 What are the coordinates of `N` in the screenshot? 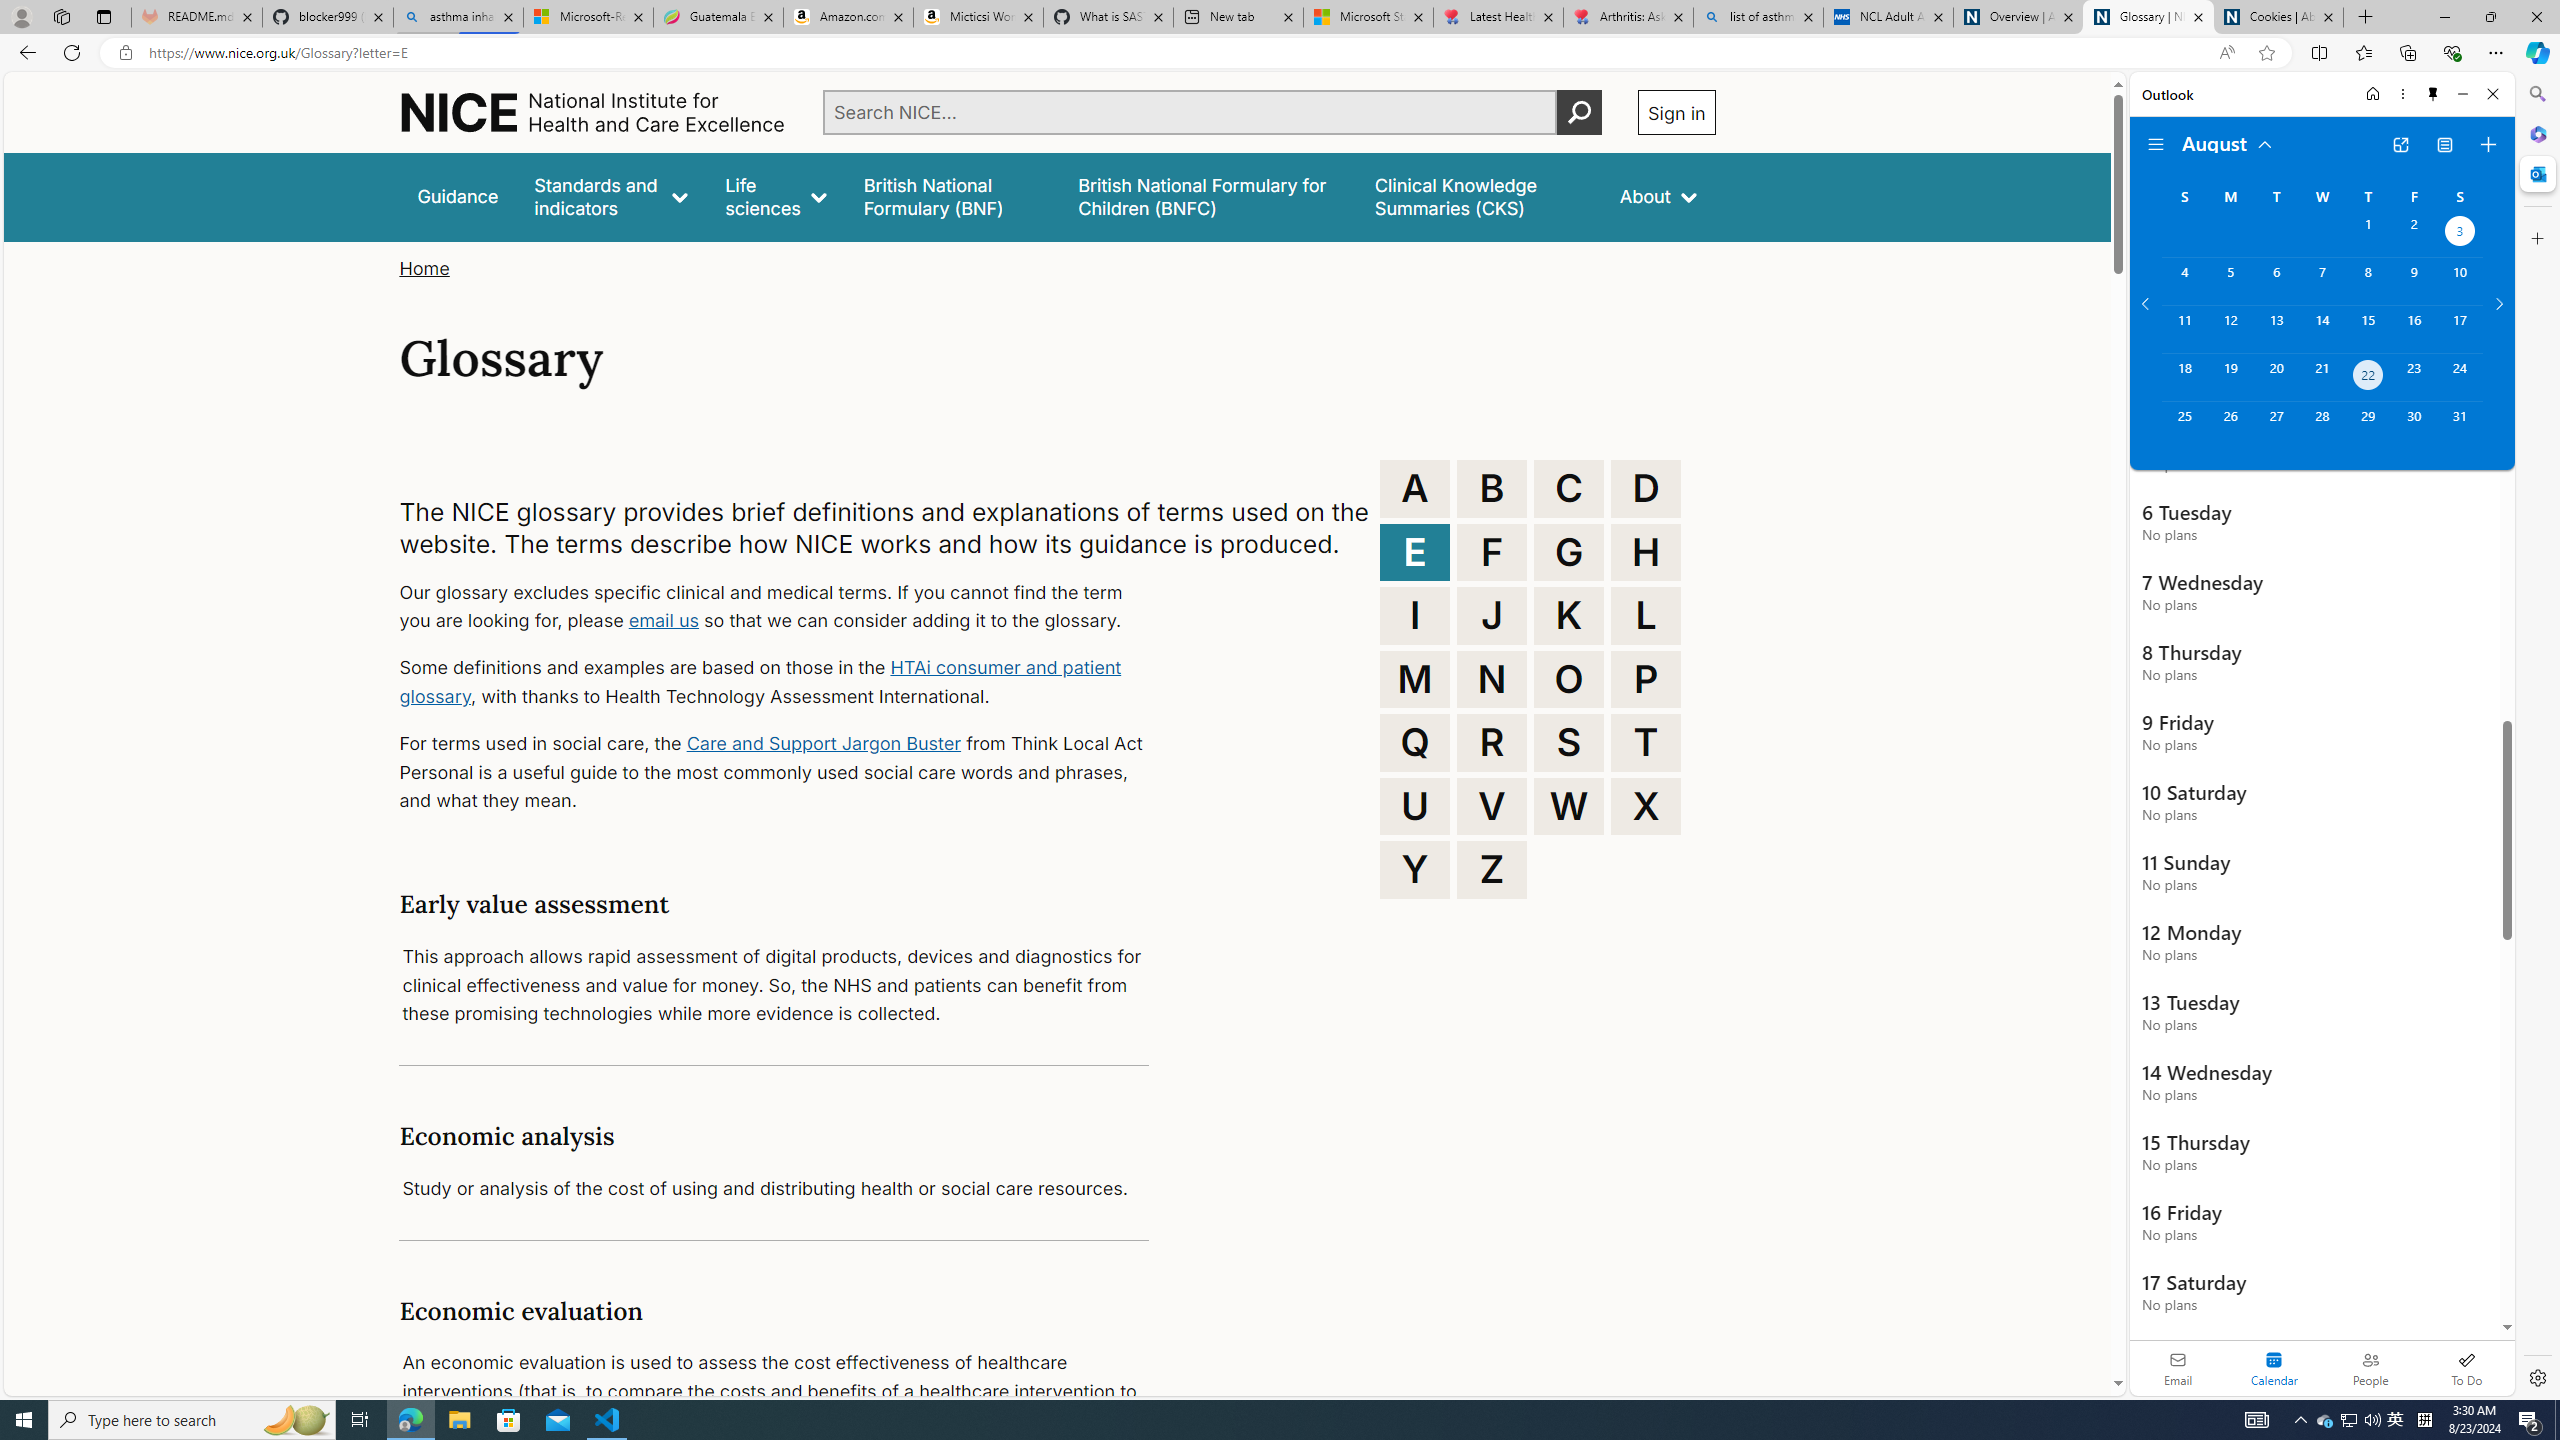 It's located at (1492, 678).